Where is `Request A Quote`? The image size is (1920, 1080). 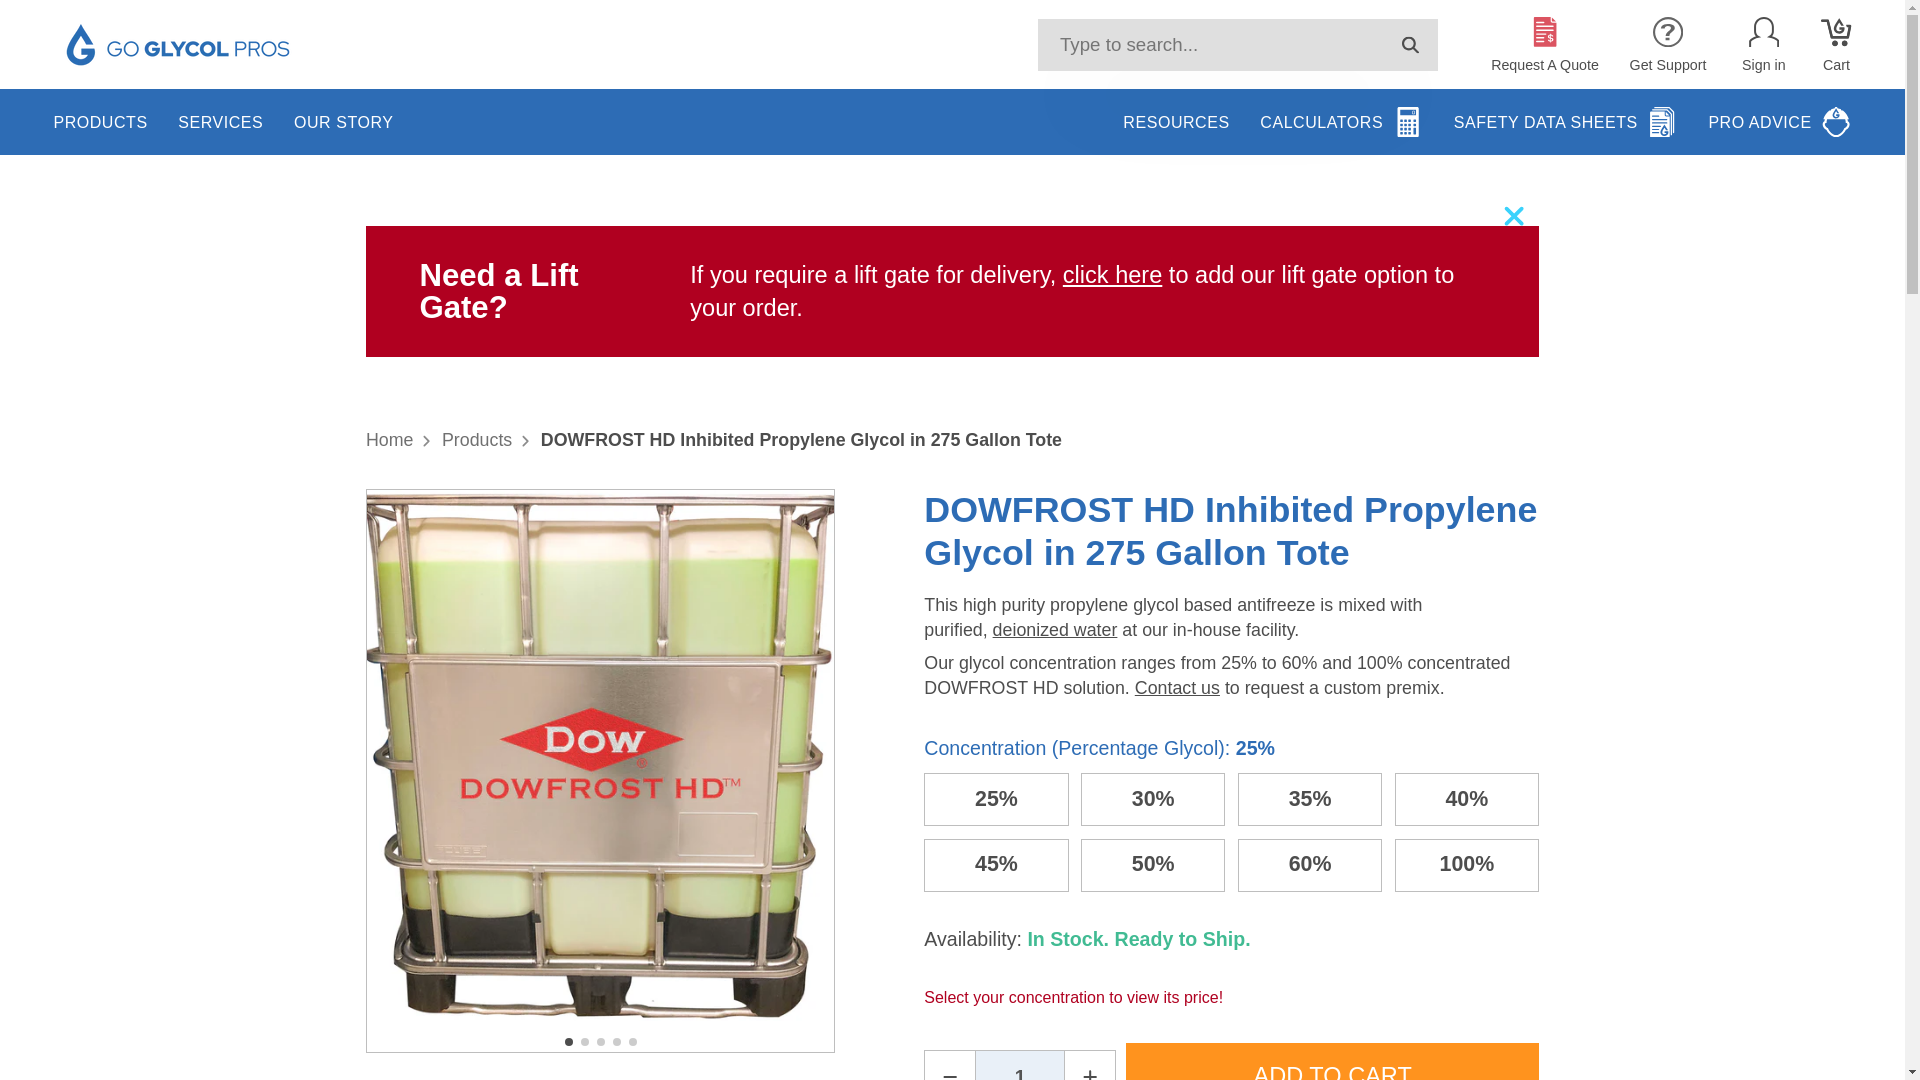
Request A Quote is located at coordinates (1545, 44).